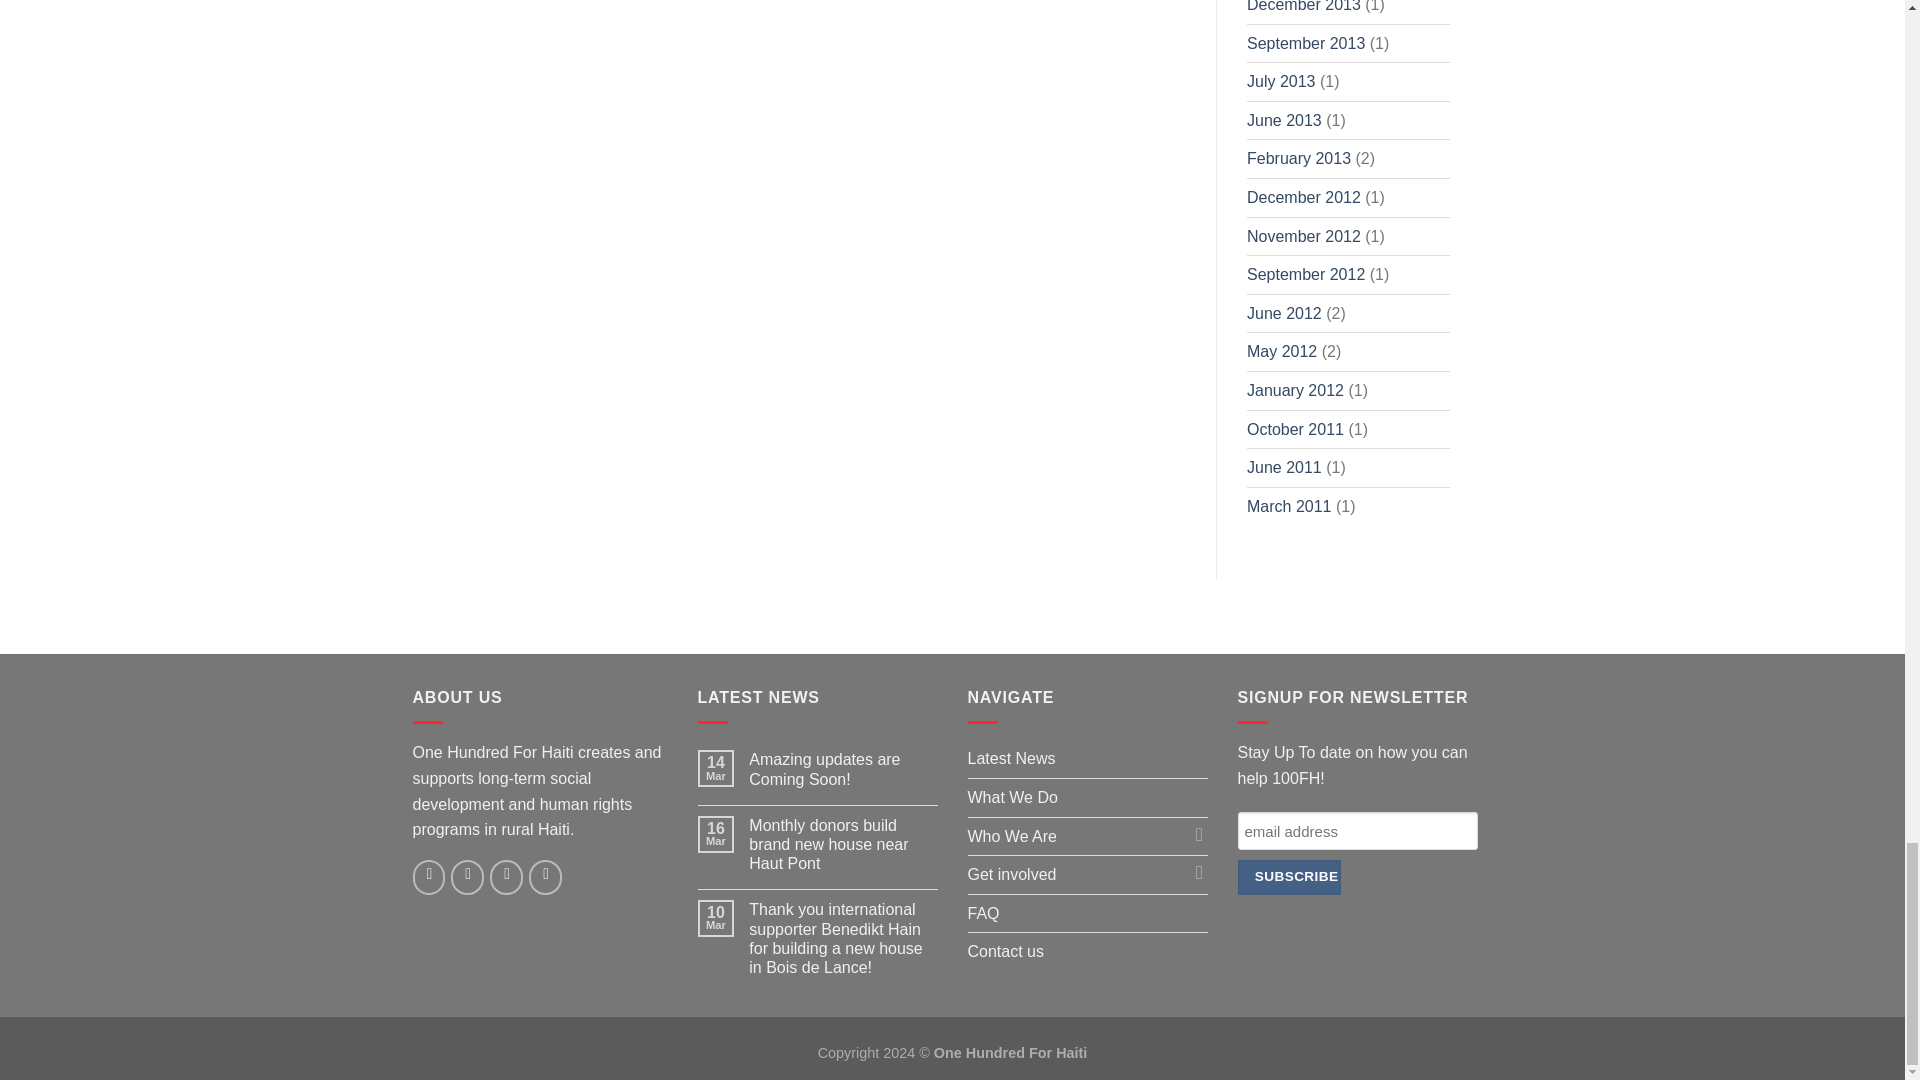  I want to click on Subscribe, so click(1289, 877).